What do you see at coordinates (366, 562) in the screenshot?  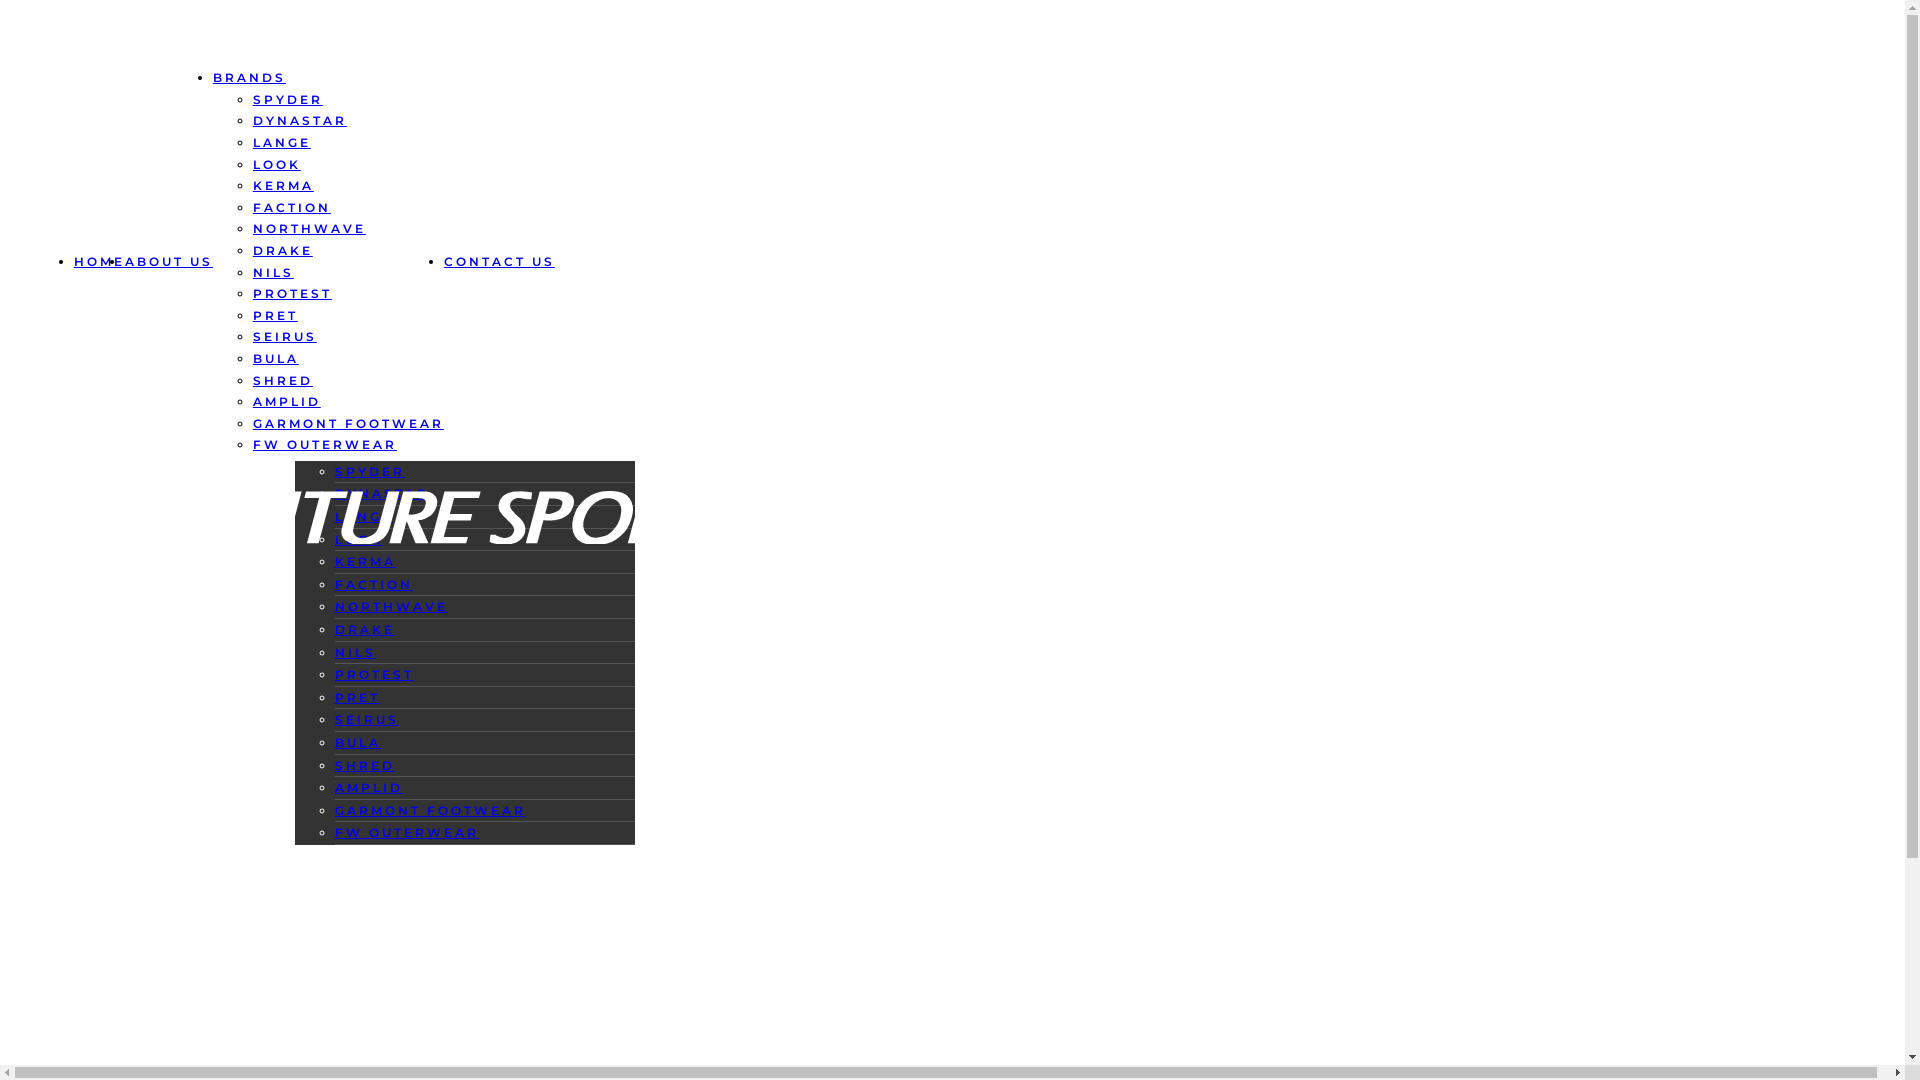 I see `KERMA` at bounding box center [366, 562].